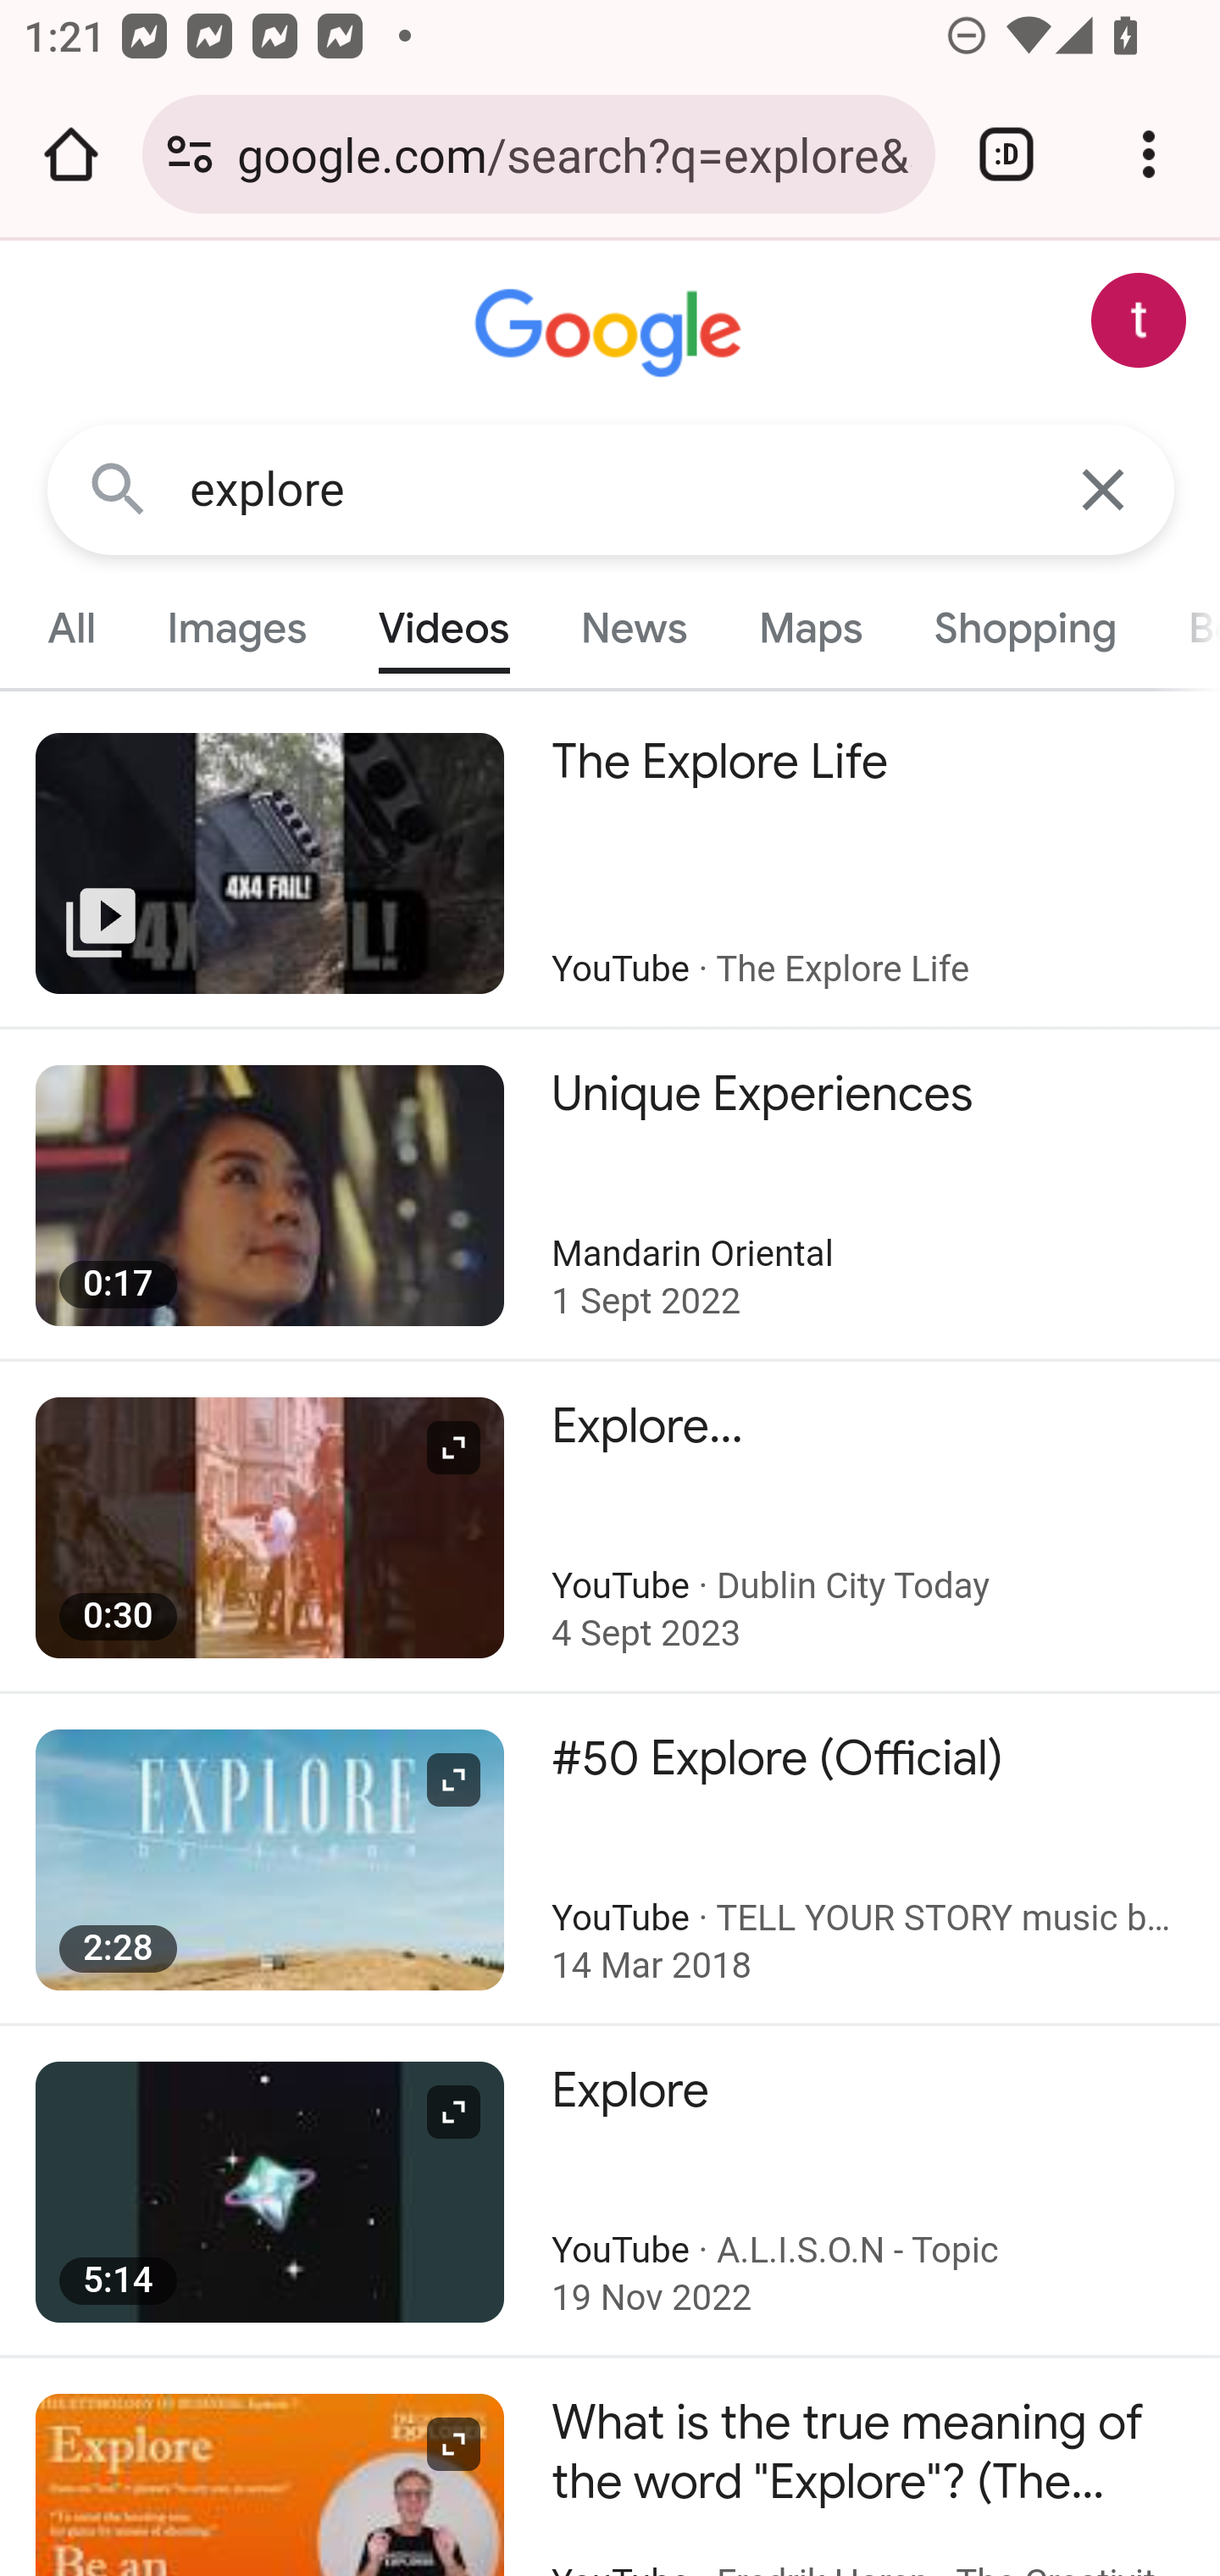 The image size is (1220, 2576). Describe the element at coordinates (1023, 628) in the screenshot. I see `Shopping` at that location.